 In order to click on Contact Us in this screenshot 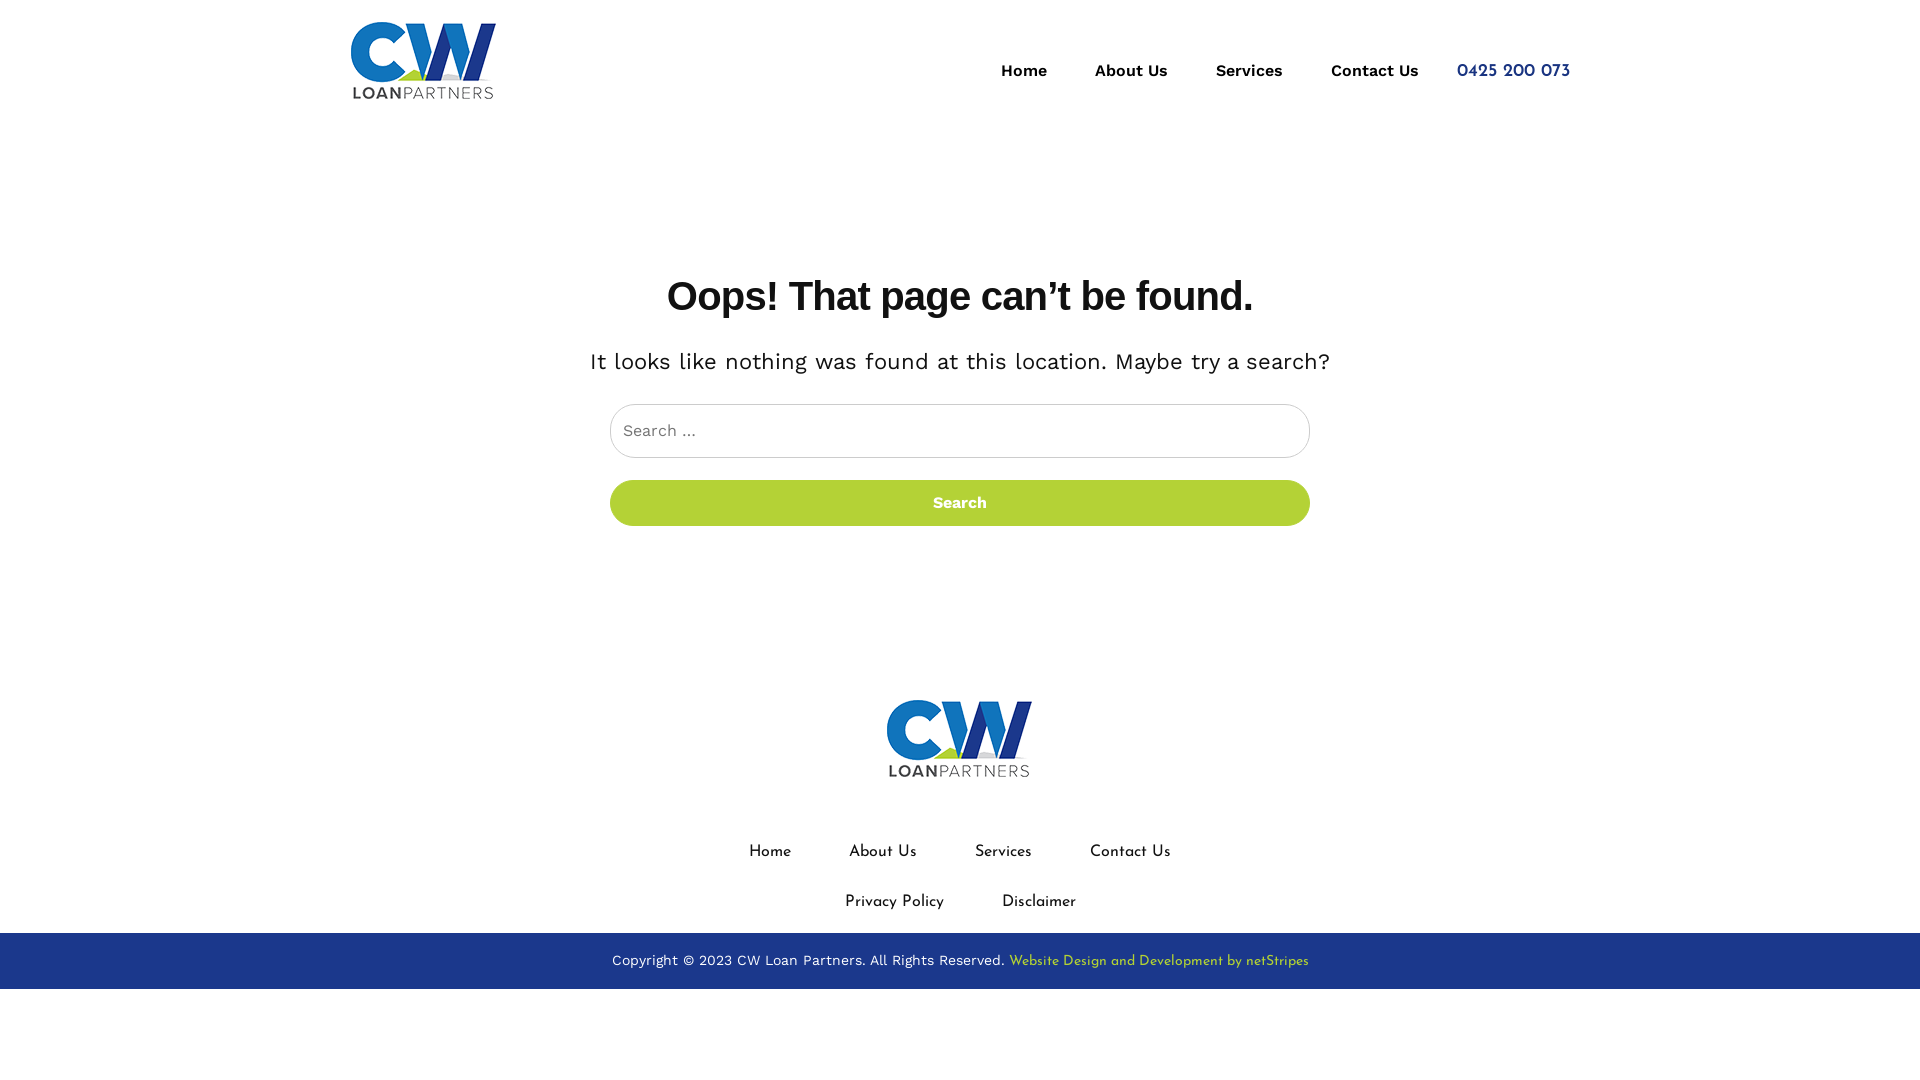, I will do `click(1130, 852)`.